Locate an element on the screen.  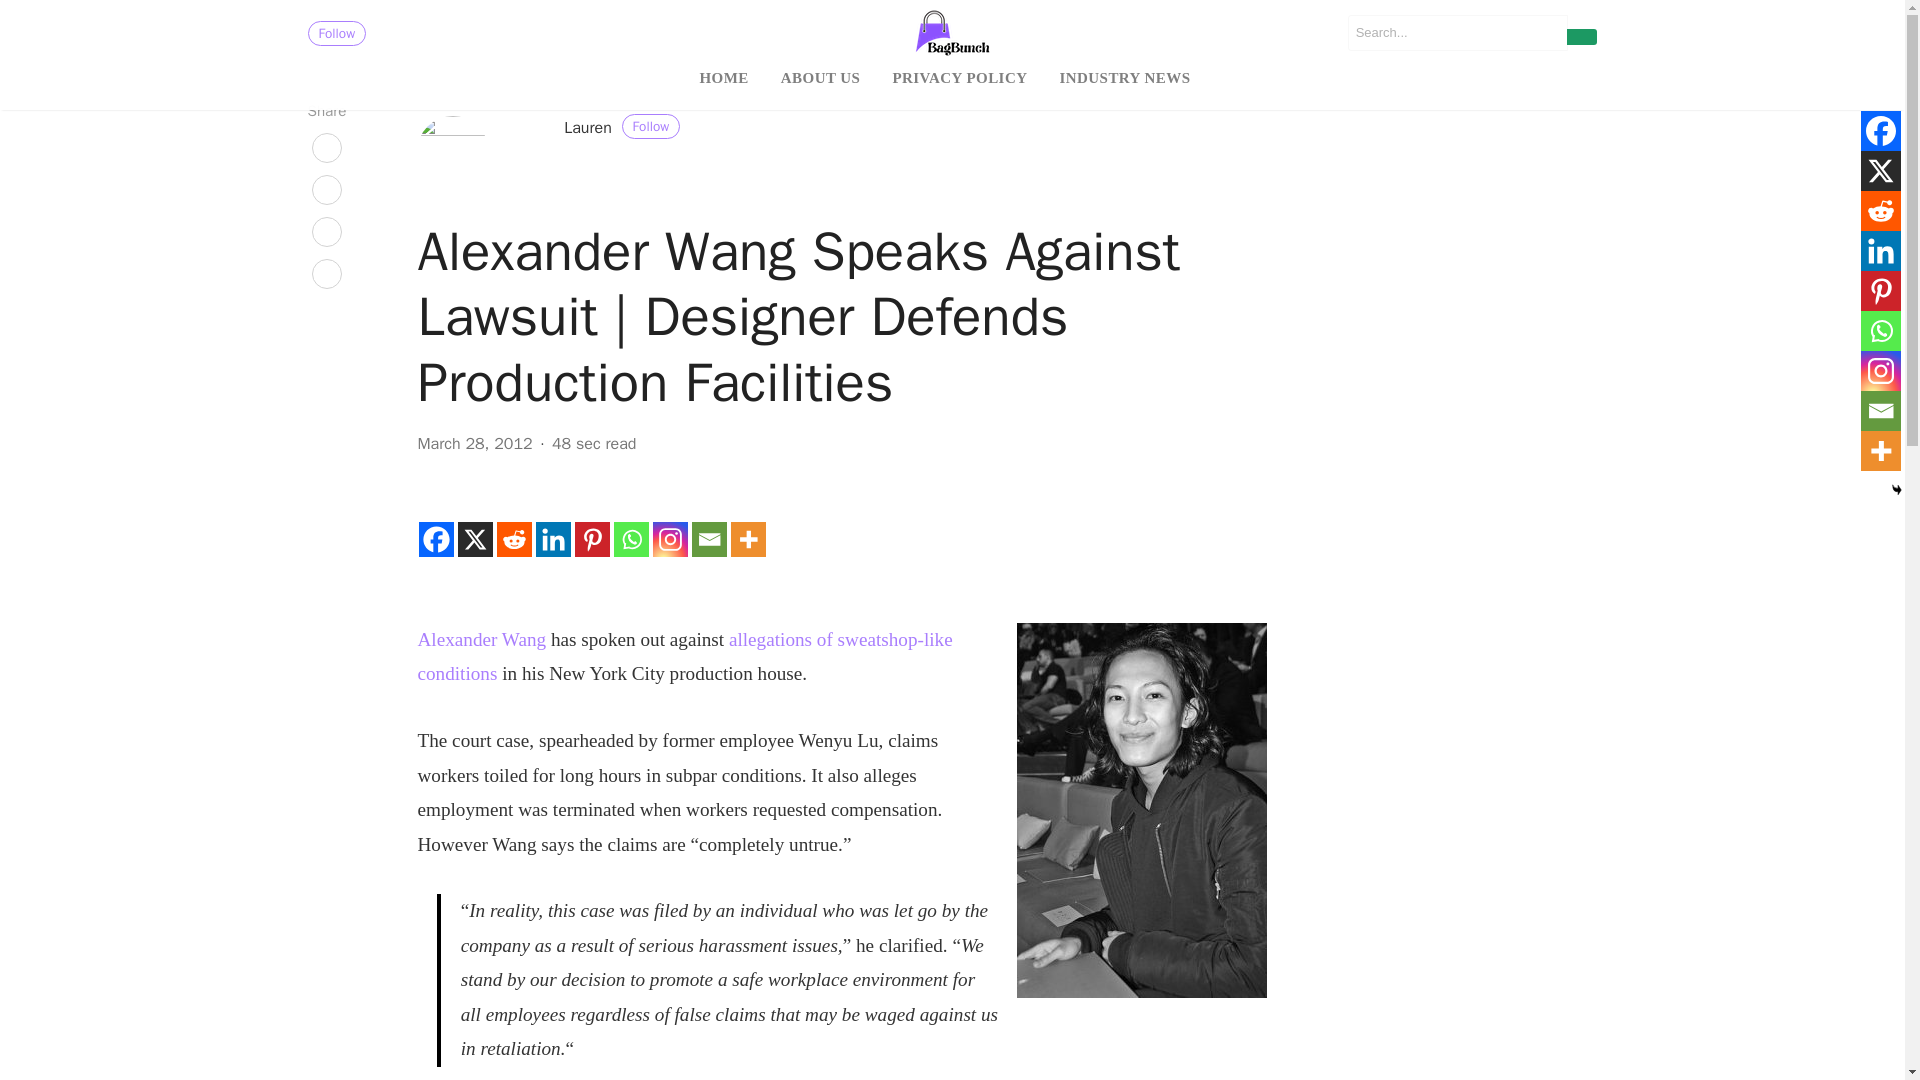
Email is located at coordinates (709, 539).